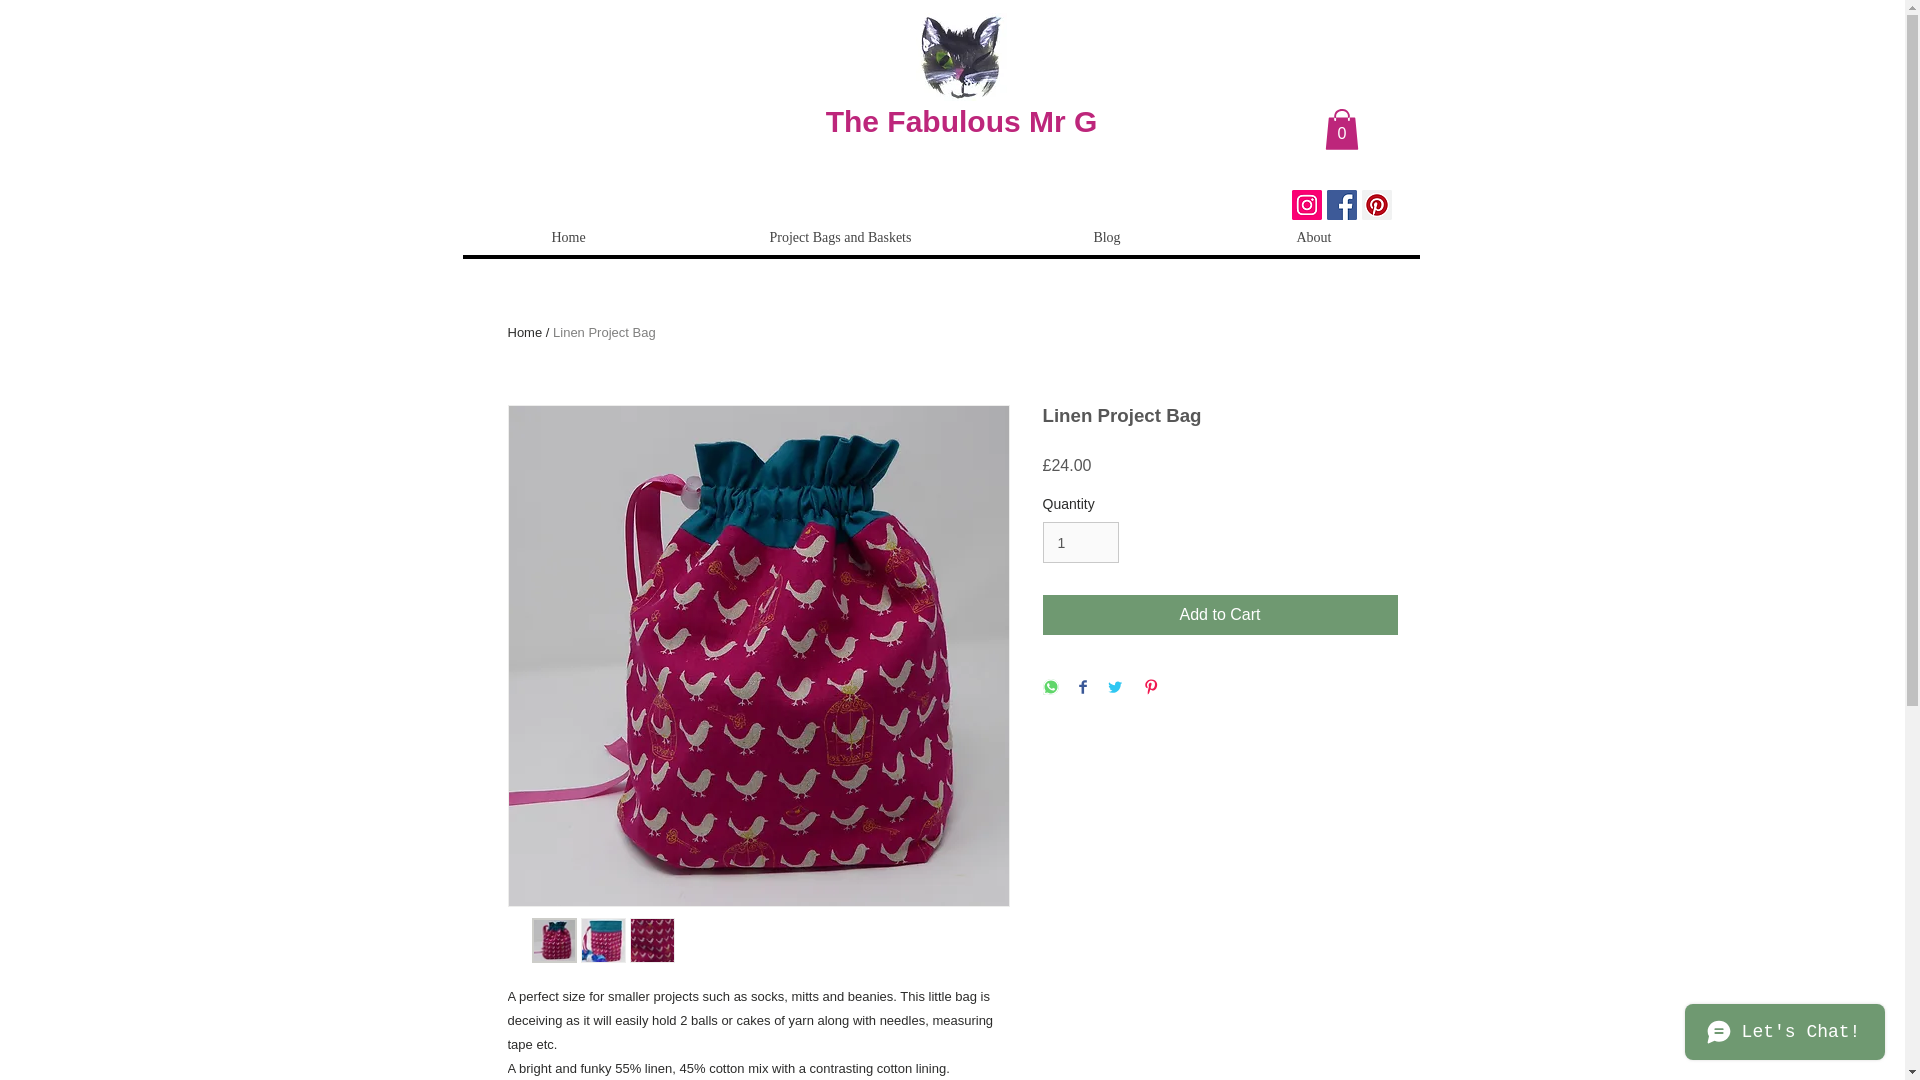 Image resolution: width=1920 pixels, height=1080 pixels. I want to click on 1, so click(1080, 542).